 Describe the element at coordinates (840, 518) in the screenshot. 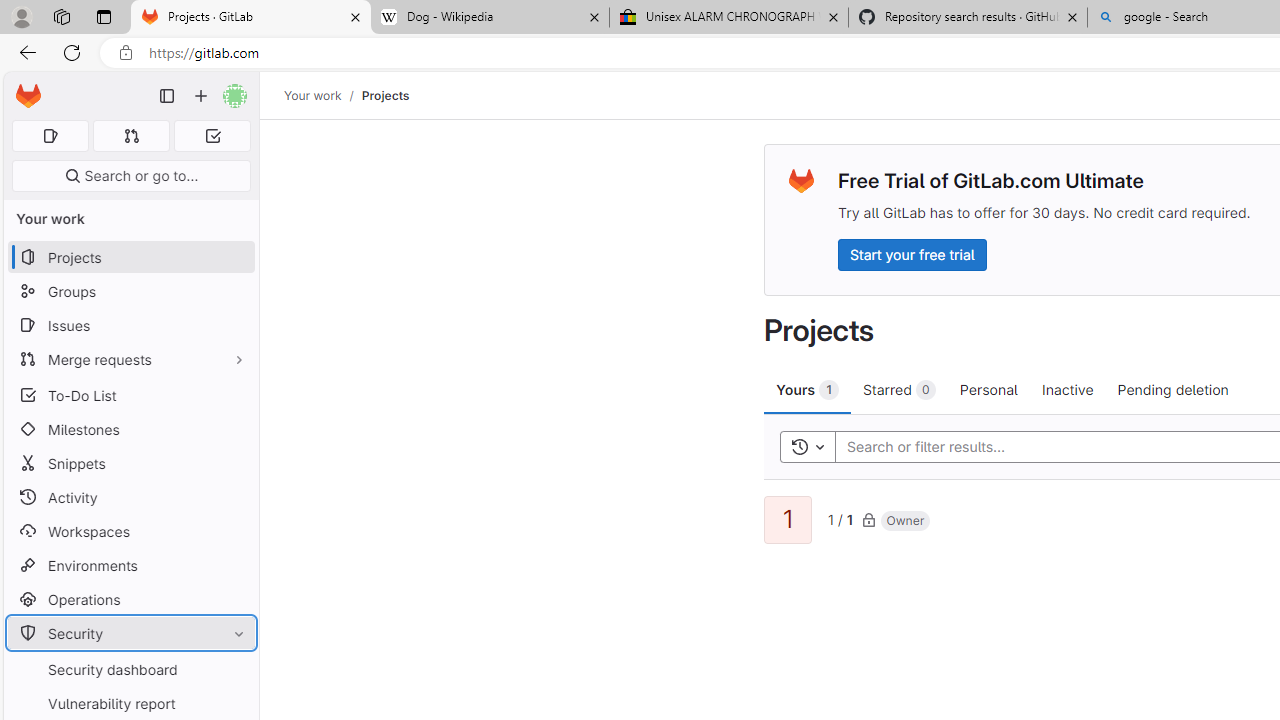

I see `1 / 1` at that location.